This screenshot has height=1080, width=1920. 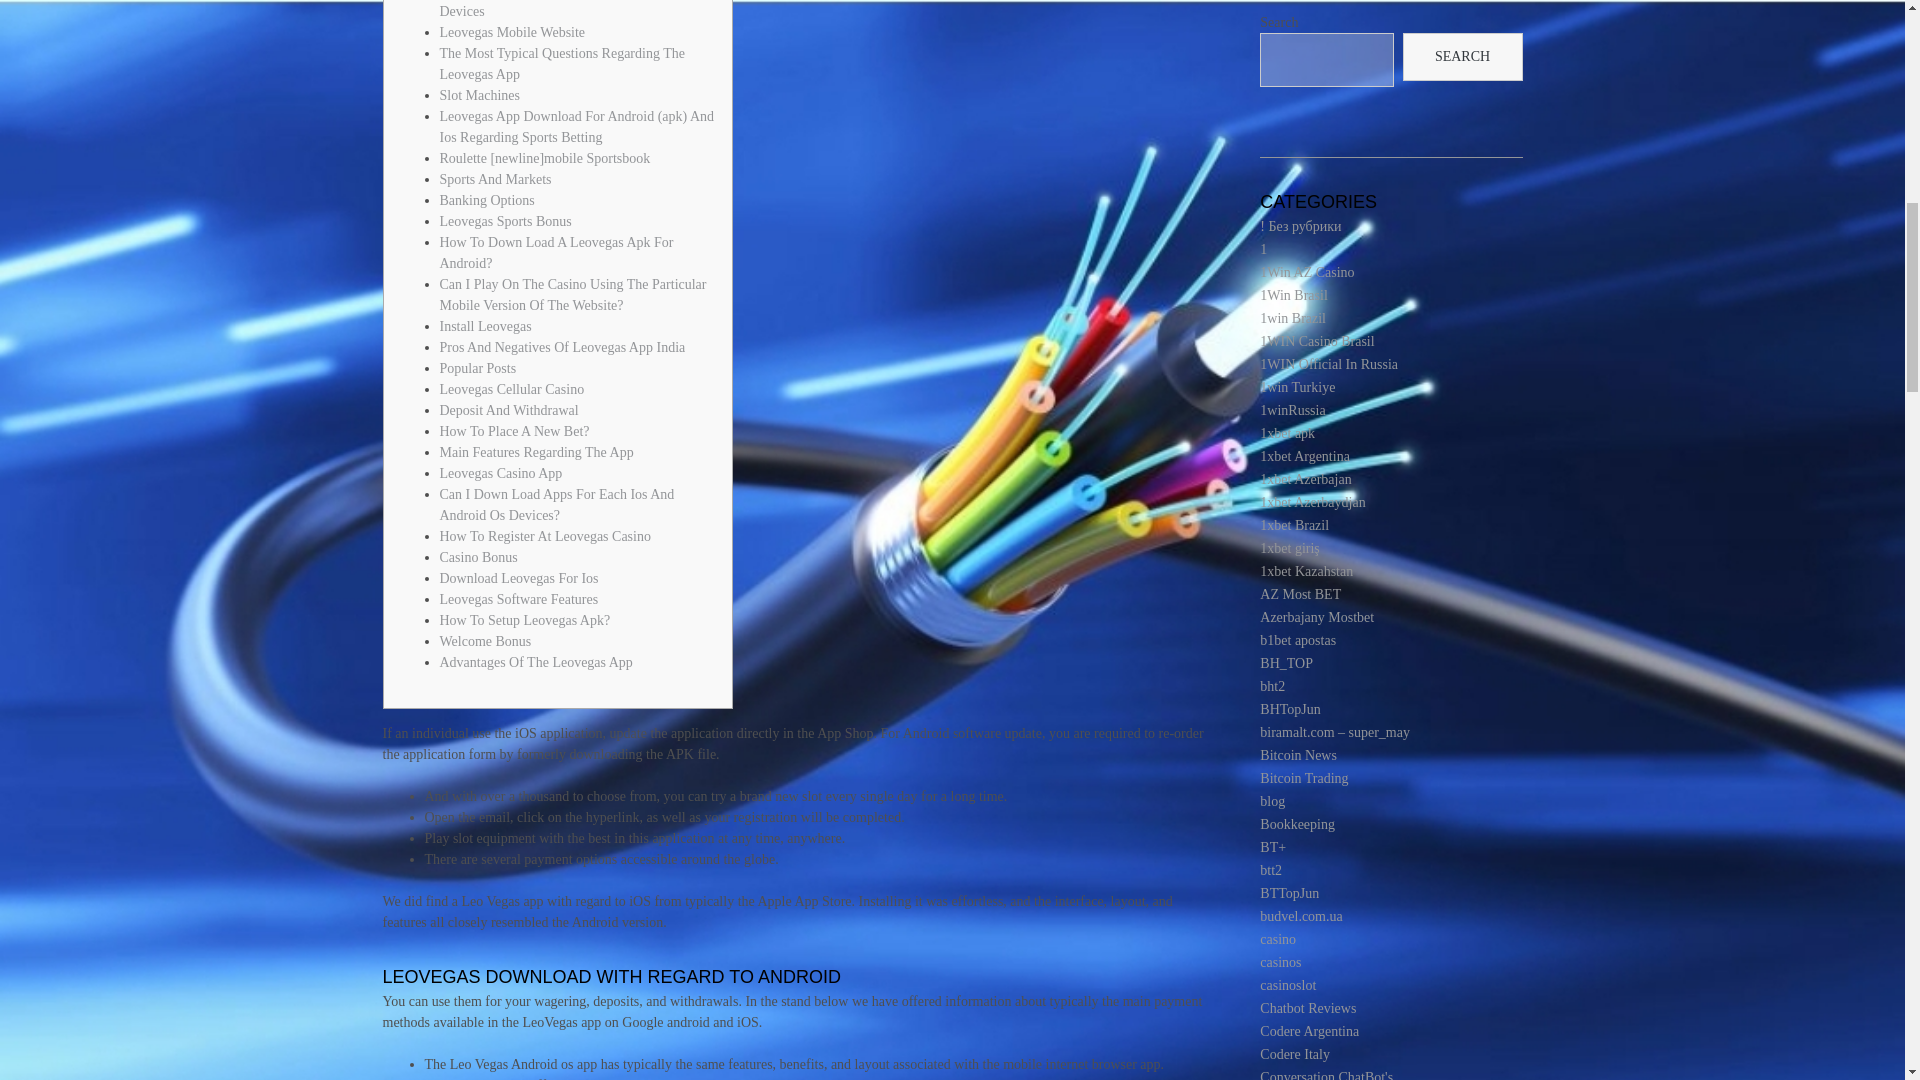 What do you see at coordinates (536, 452) in the screenshot?
I see `Main Features Regarding The App` at bounding box center [536, 452].